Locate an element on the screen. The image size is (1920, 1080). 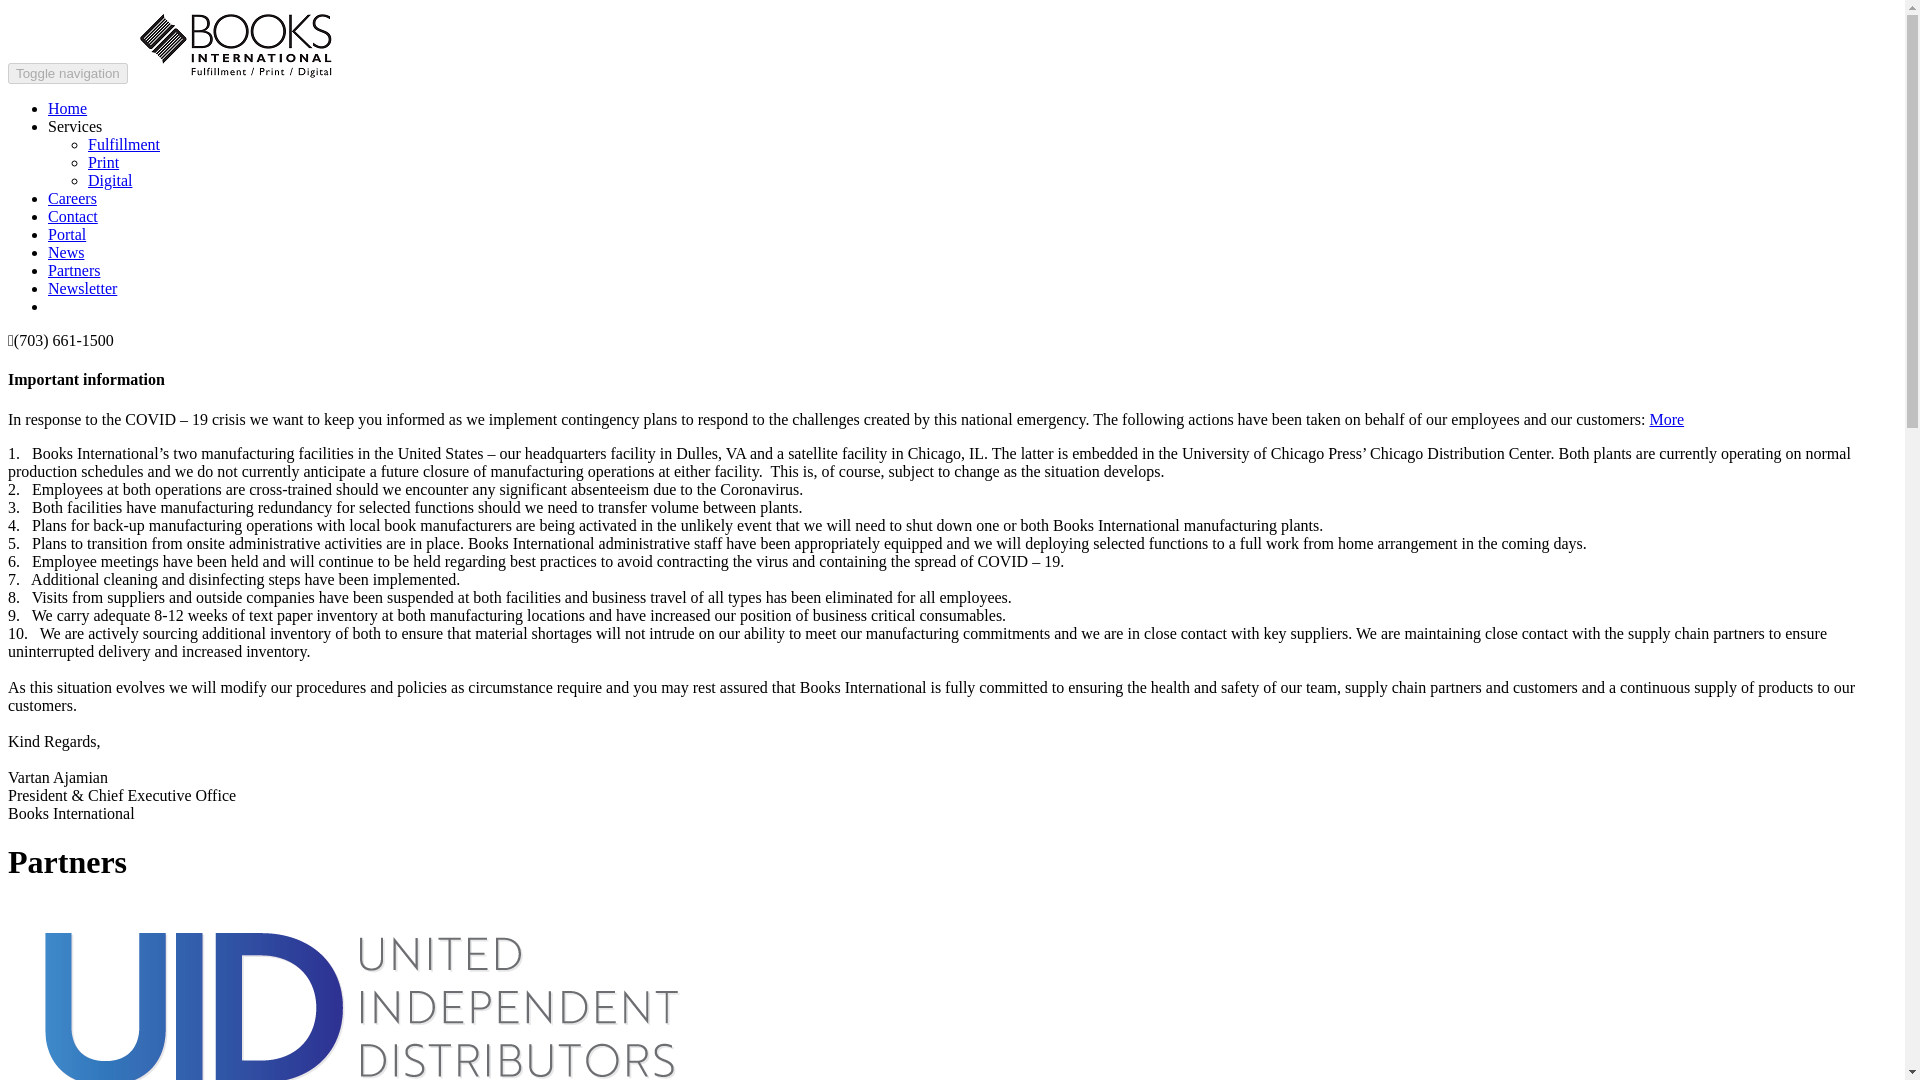
More is located at coordinates (1666, 419).